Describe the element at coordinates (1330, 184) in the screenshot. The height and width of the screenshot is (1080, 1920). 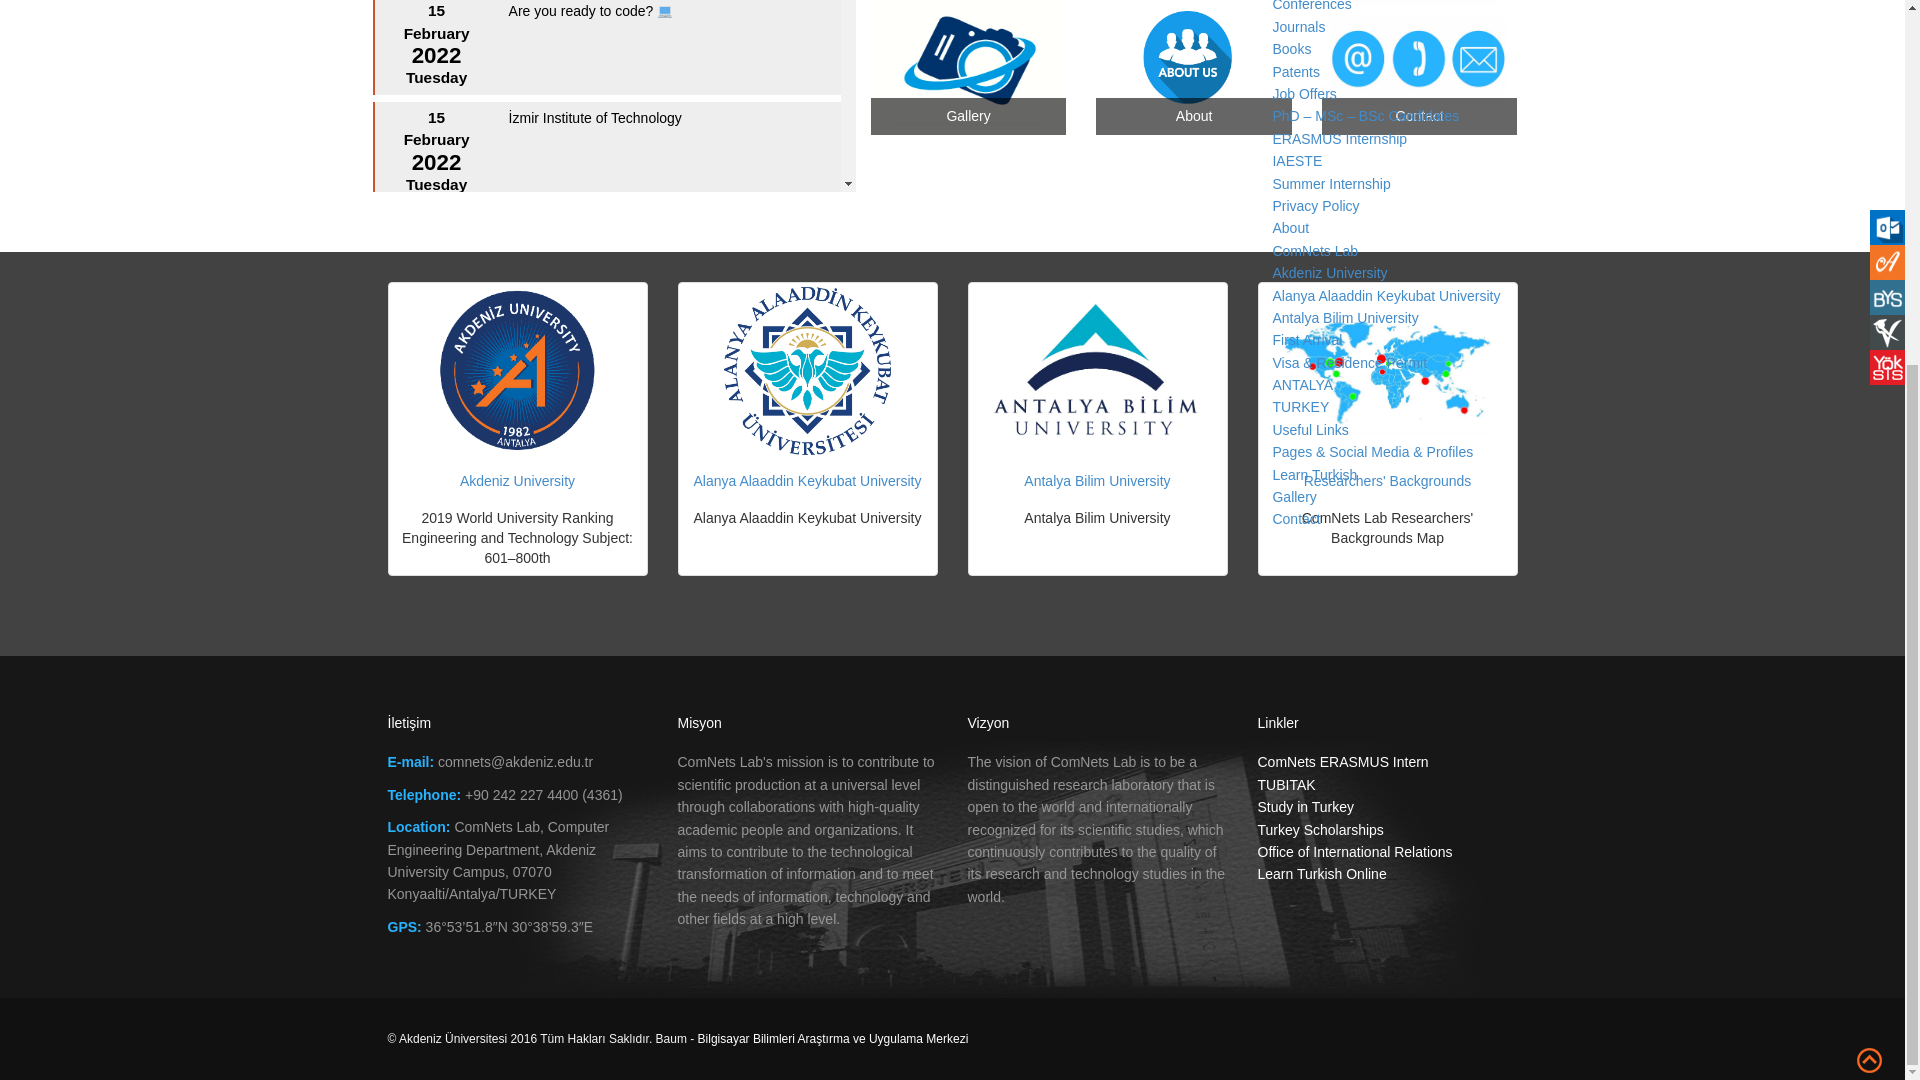
I see `Summer Internship` at that location.